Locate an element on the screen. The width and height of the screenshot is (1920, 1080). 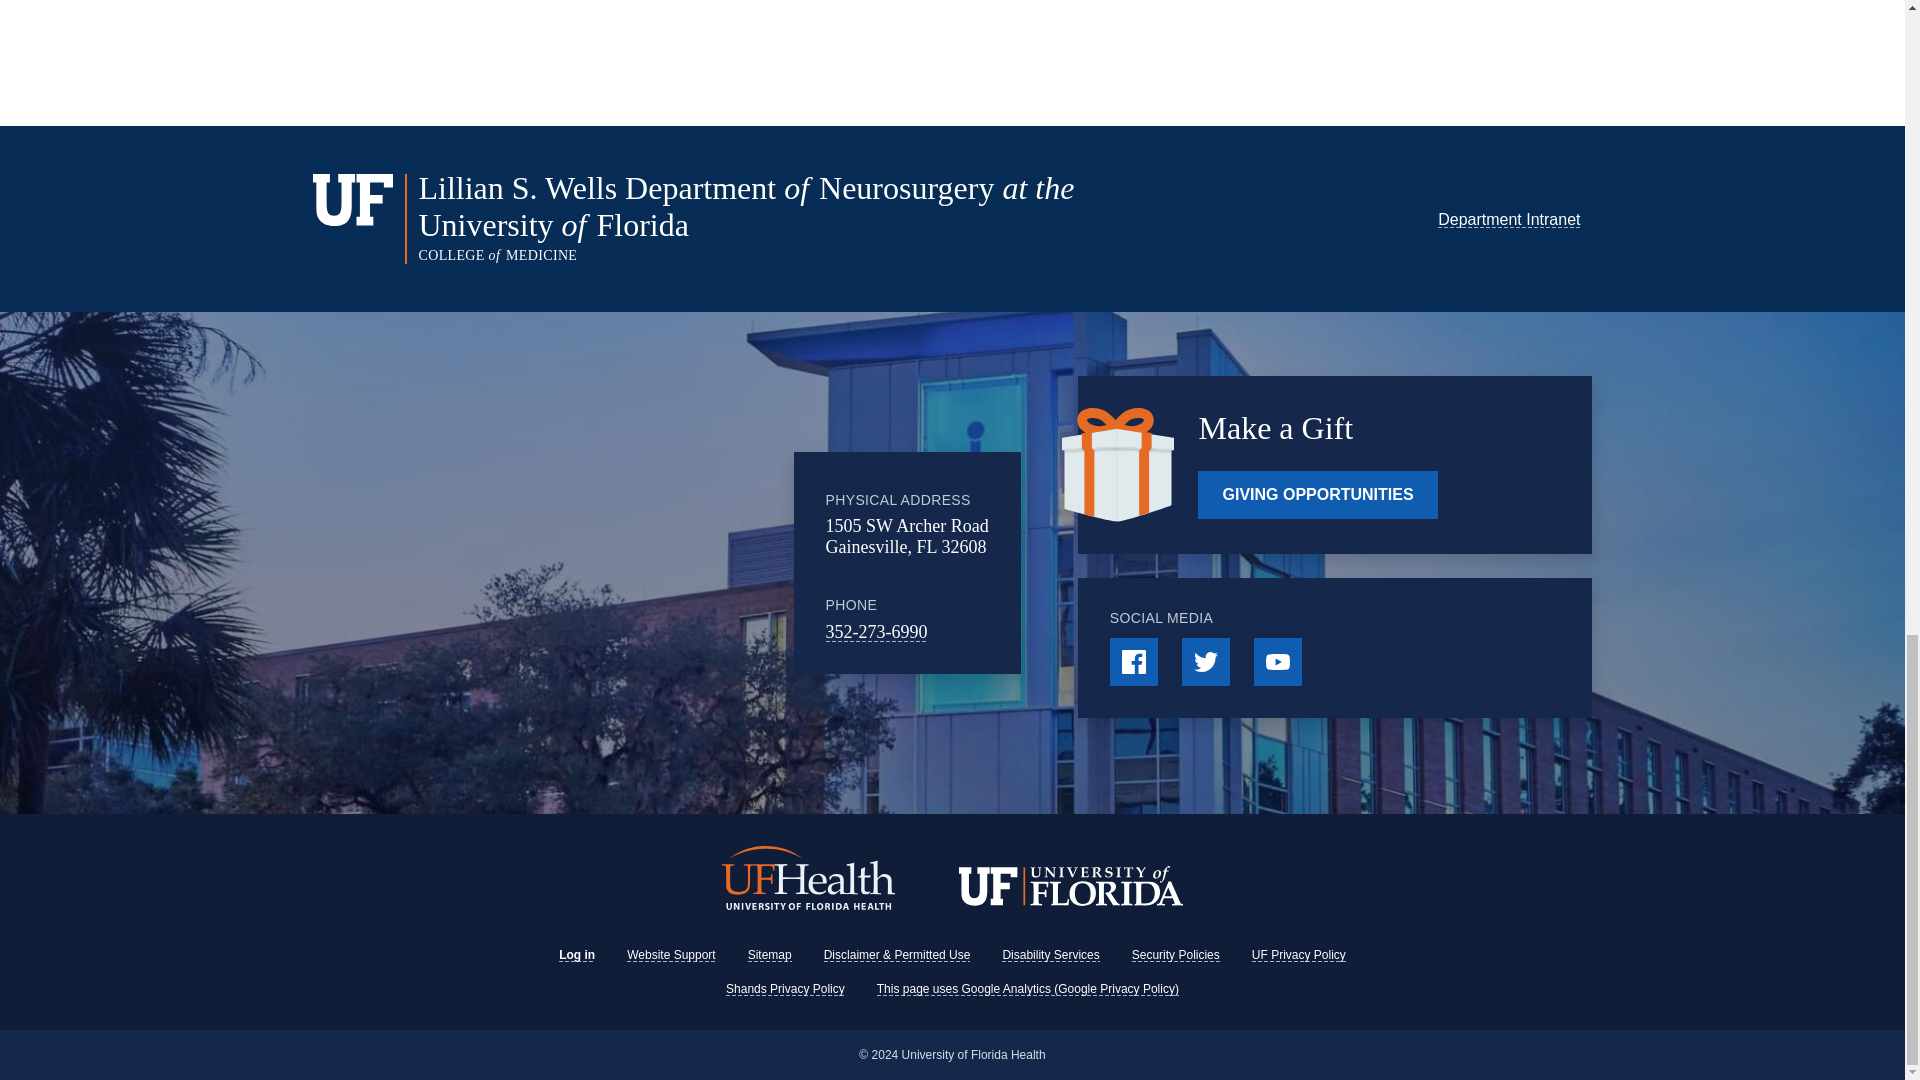
Website Support is located at coordinates (672, 955).